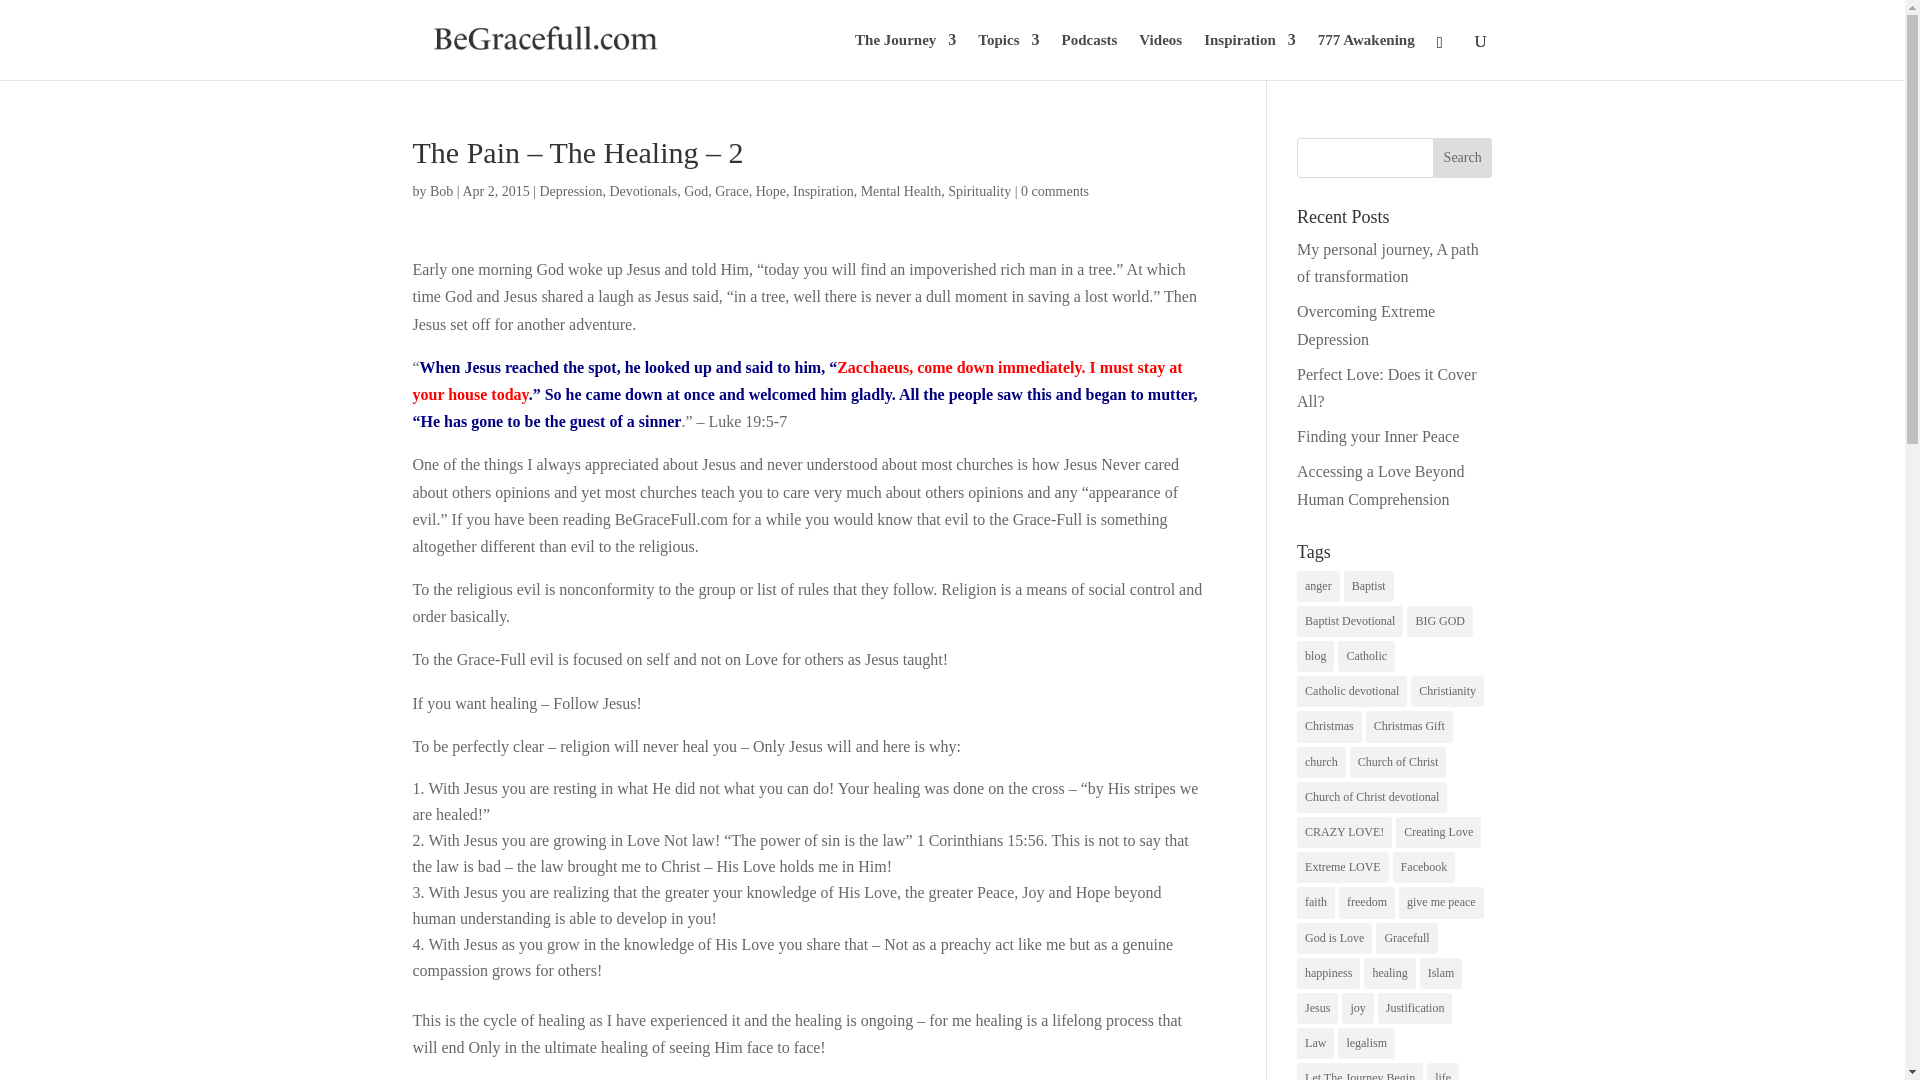 The image size is (1920, 1080). I want to click on Grace, so click(731, 190).